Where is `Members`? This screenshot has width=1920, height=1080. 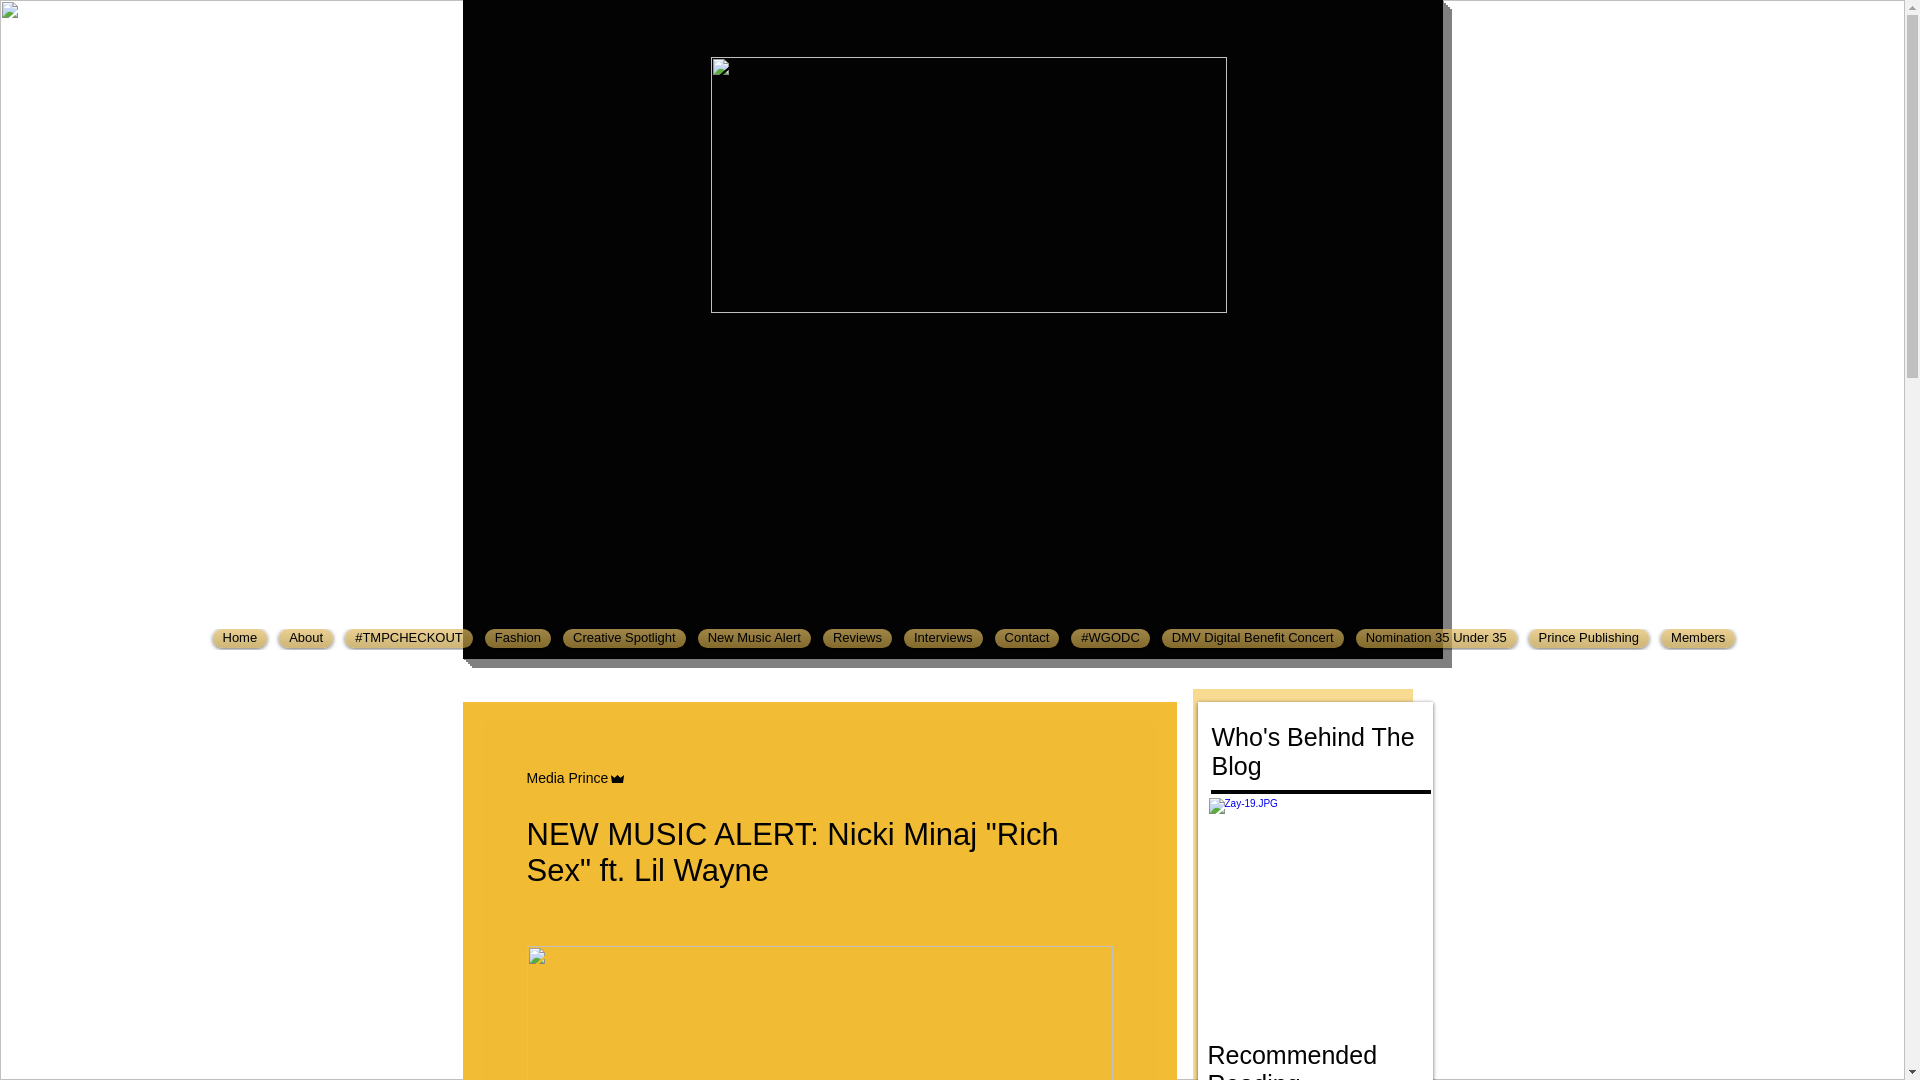
Members is located at coordinates (1698, 638).